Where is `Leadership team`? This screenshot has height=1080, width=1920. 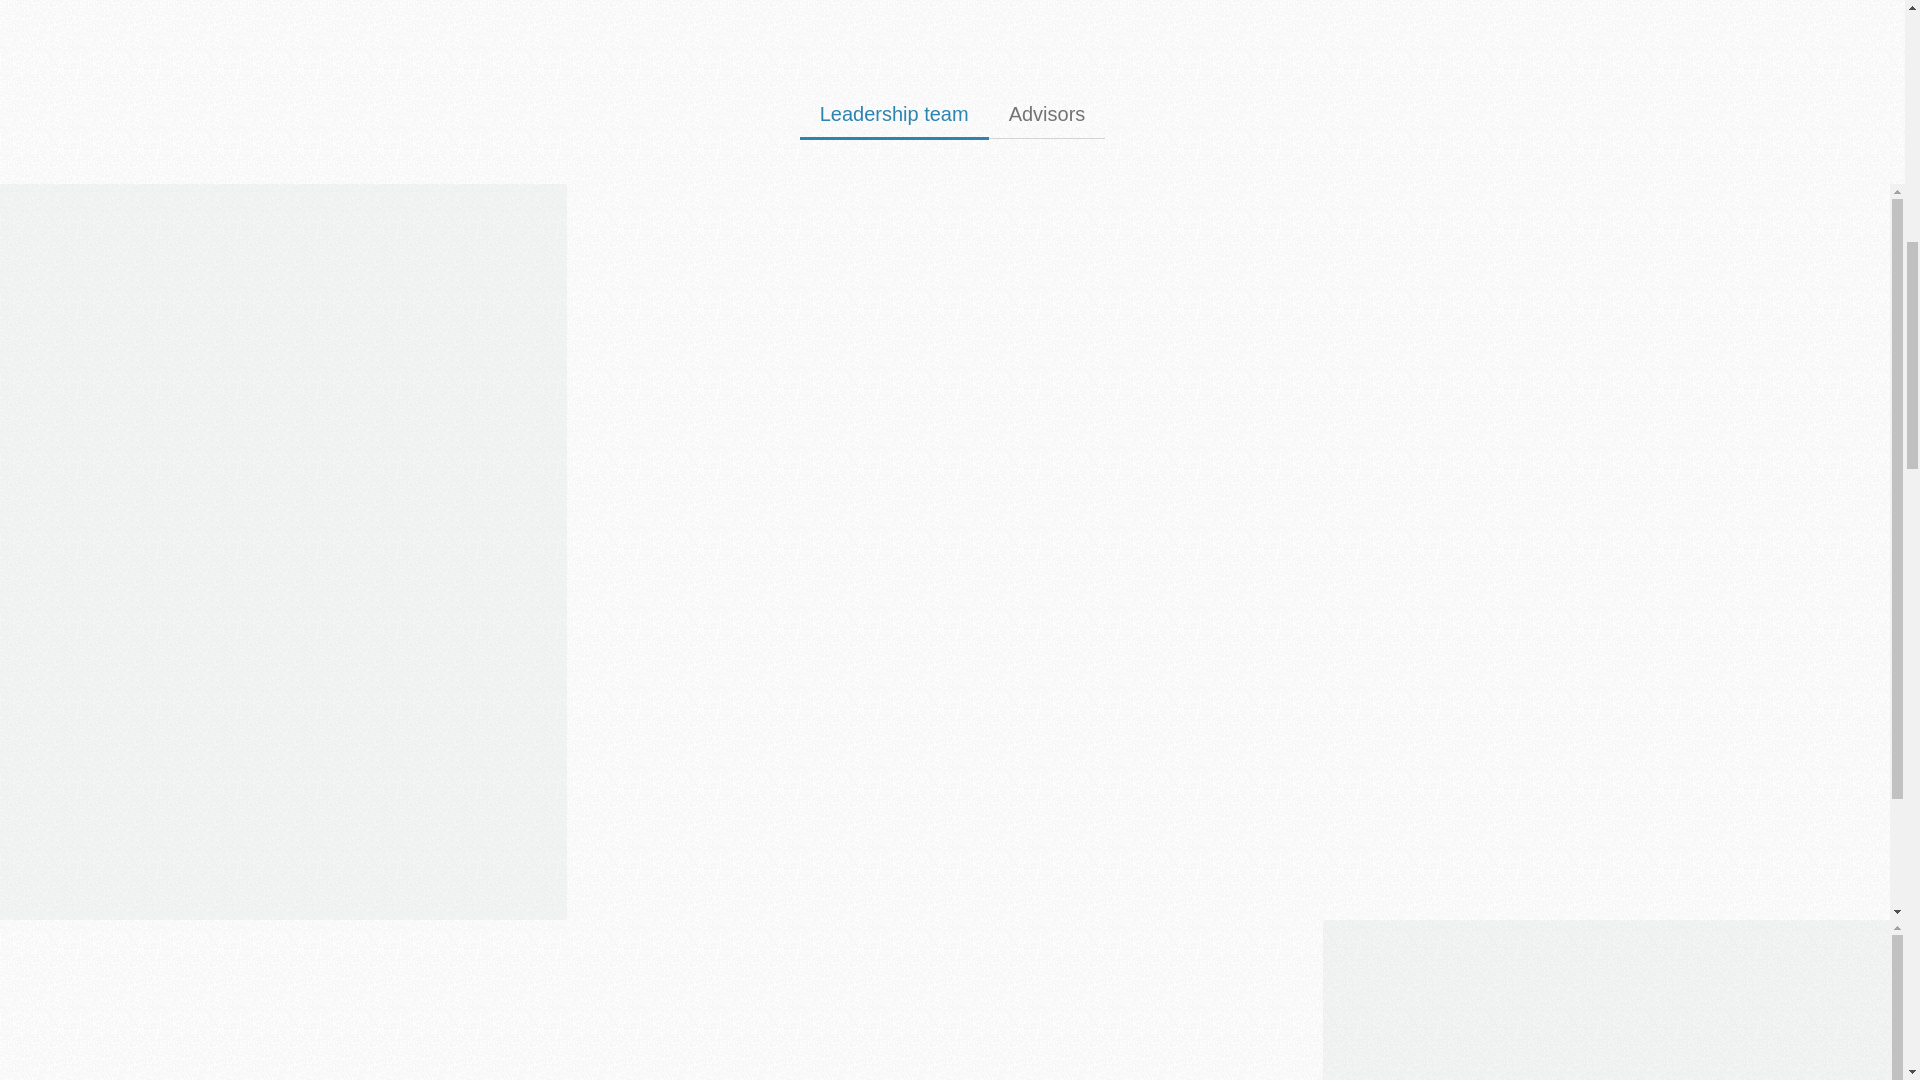 Leadership team is located at coordinates (894, 121).